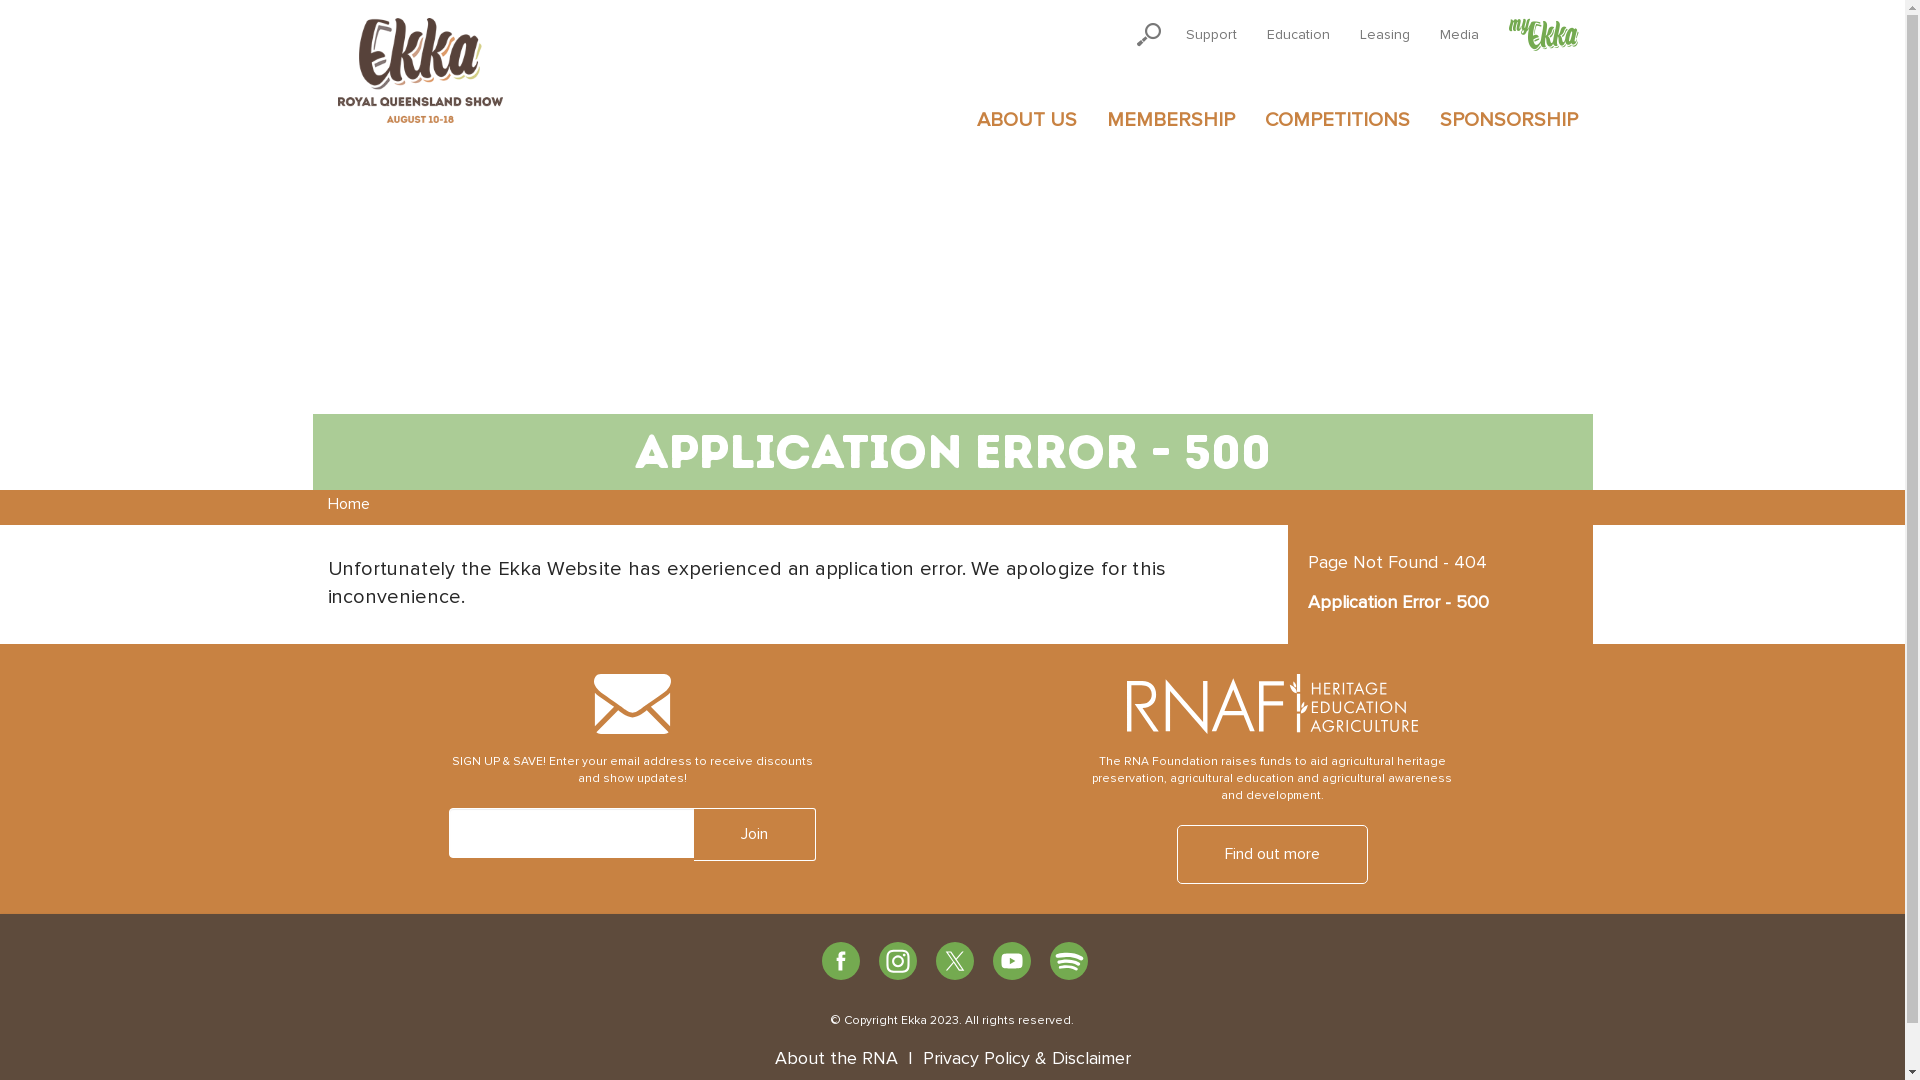 This screenshot has width=1920, height=1080. I want to click on Application Error - 500, so click(1440, 604).